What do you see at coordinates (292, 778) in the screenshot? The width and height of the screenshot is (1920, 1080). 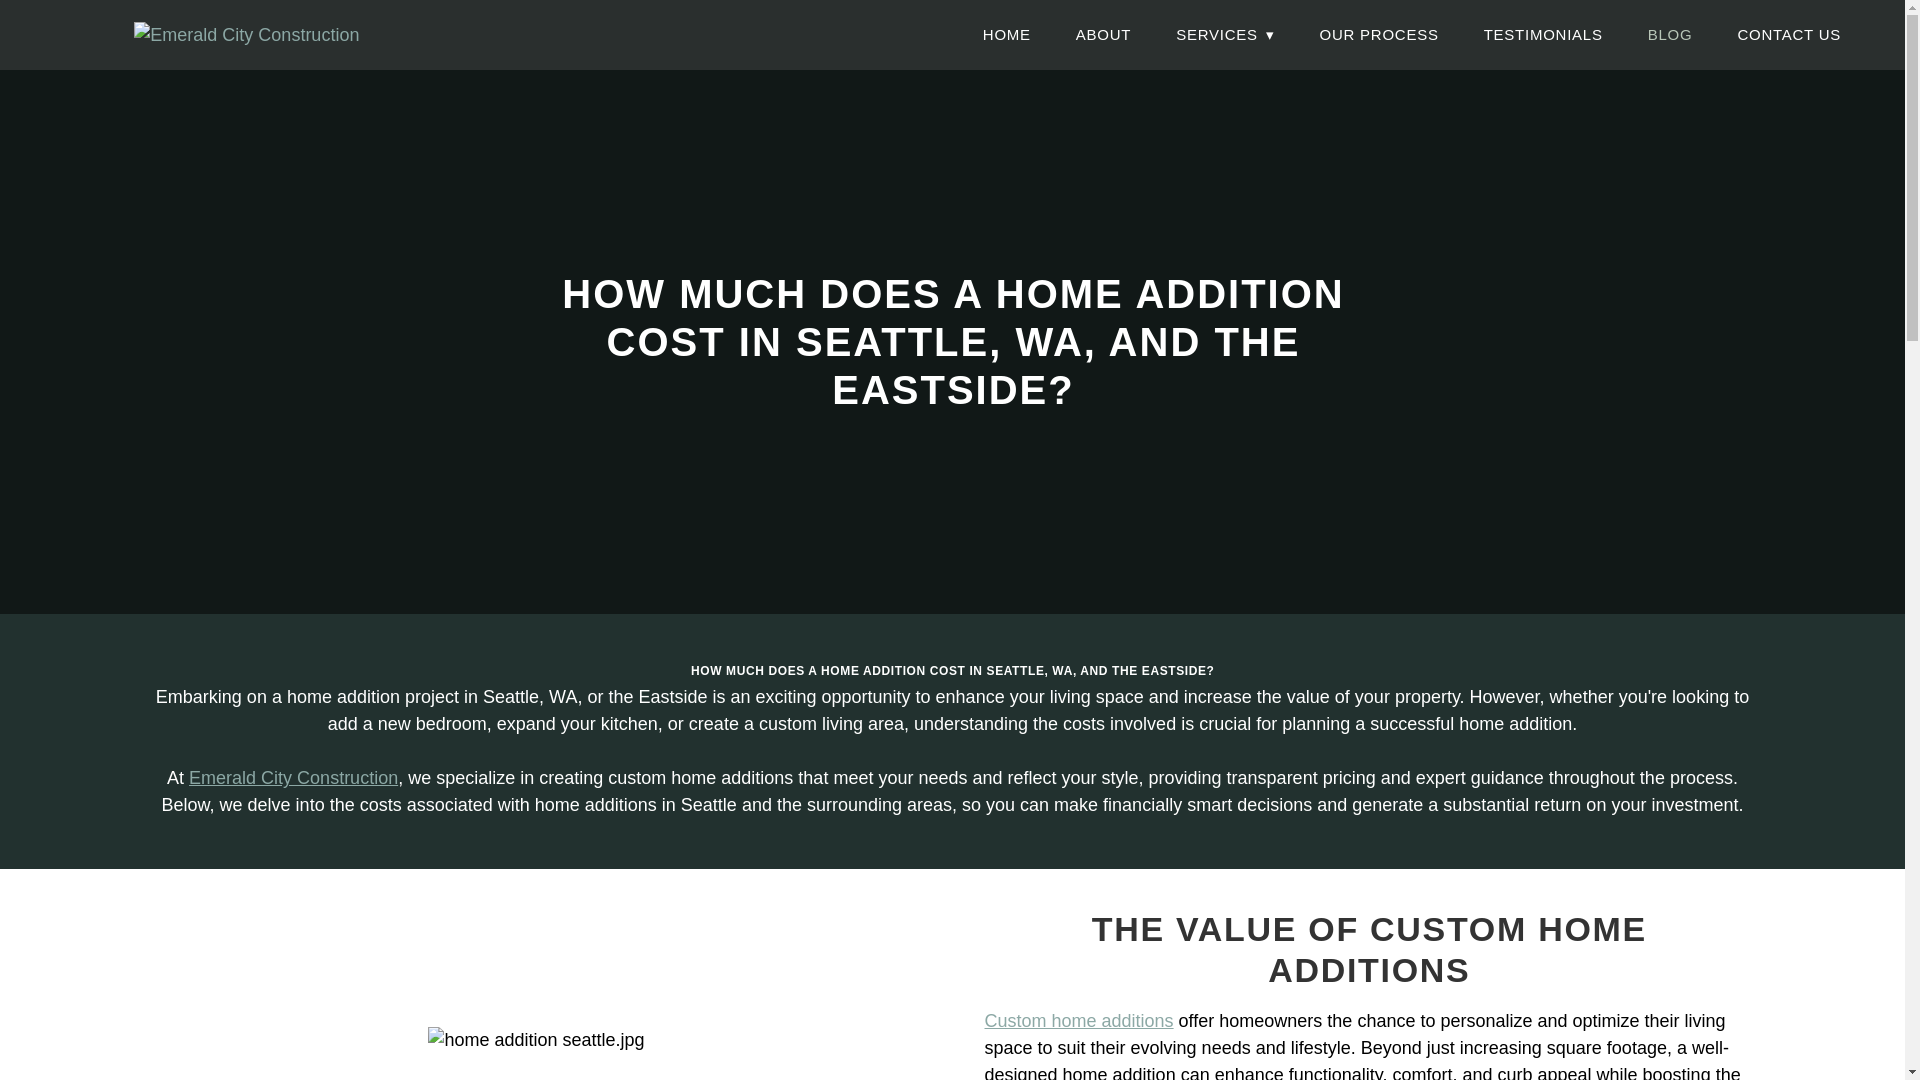 I see `Emerald City Construction` at bounding box center [292, 778].